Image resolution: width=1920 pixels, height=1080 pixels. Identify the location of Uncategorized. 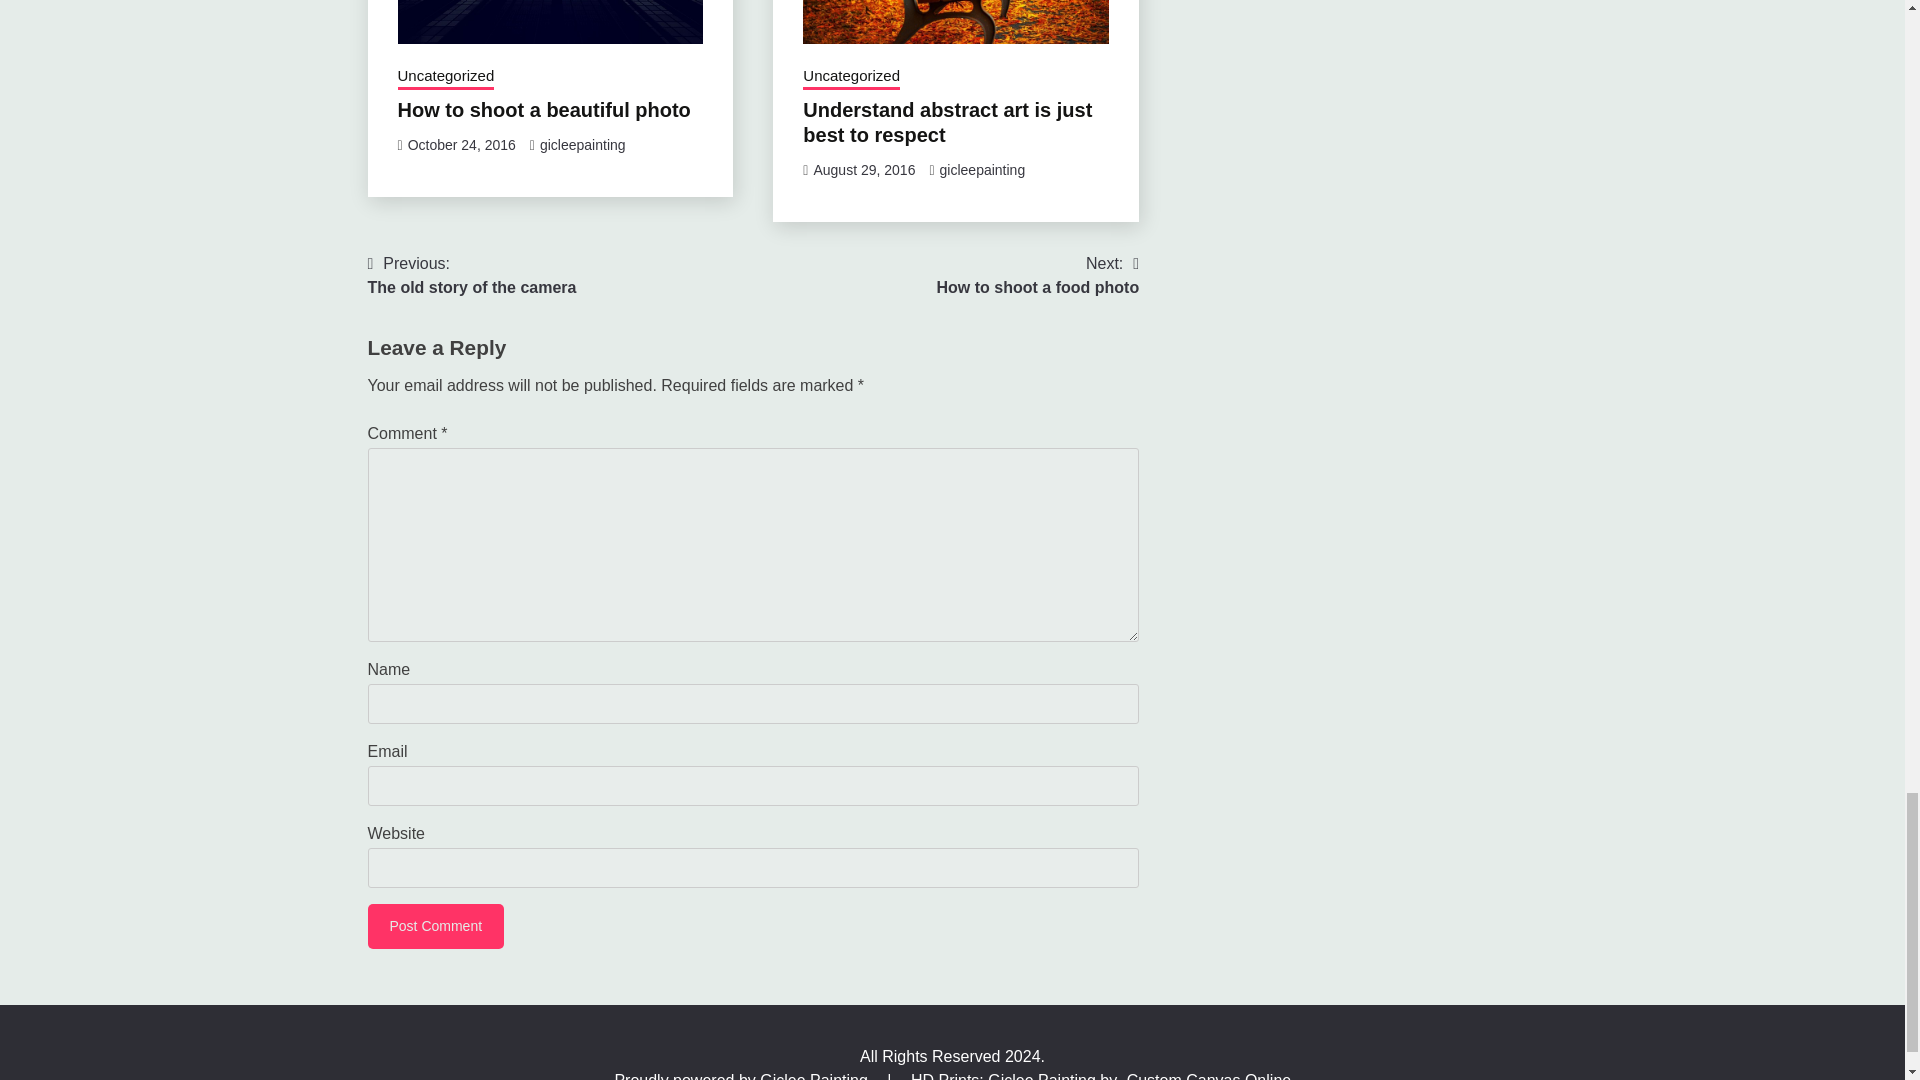
(851, 77).